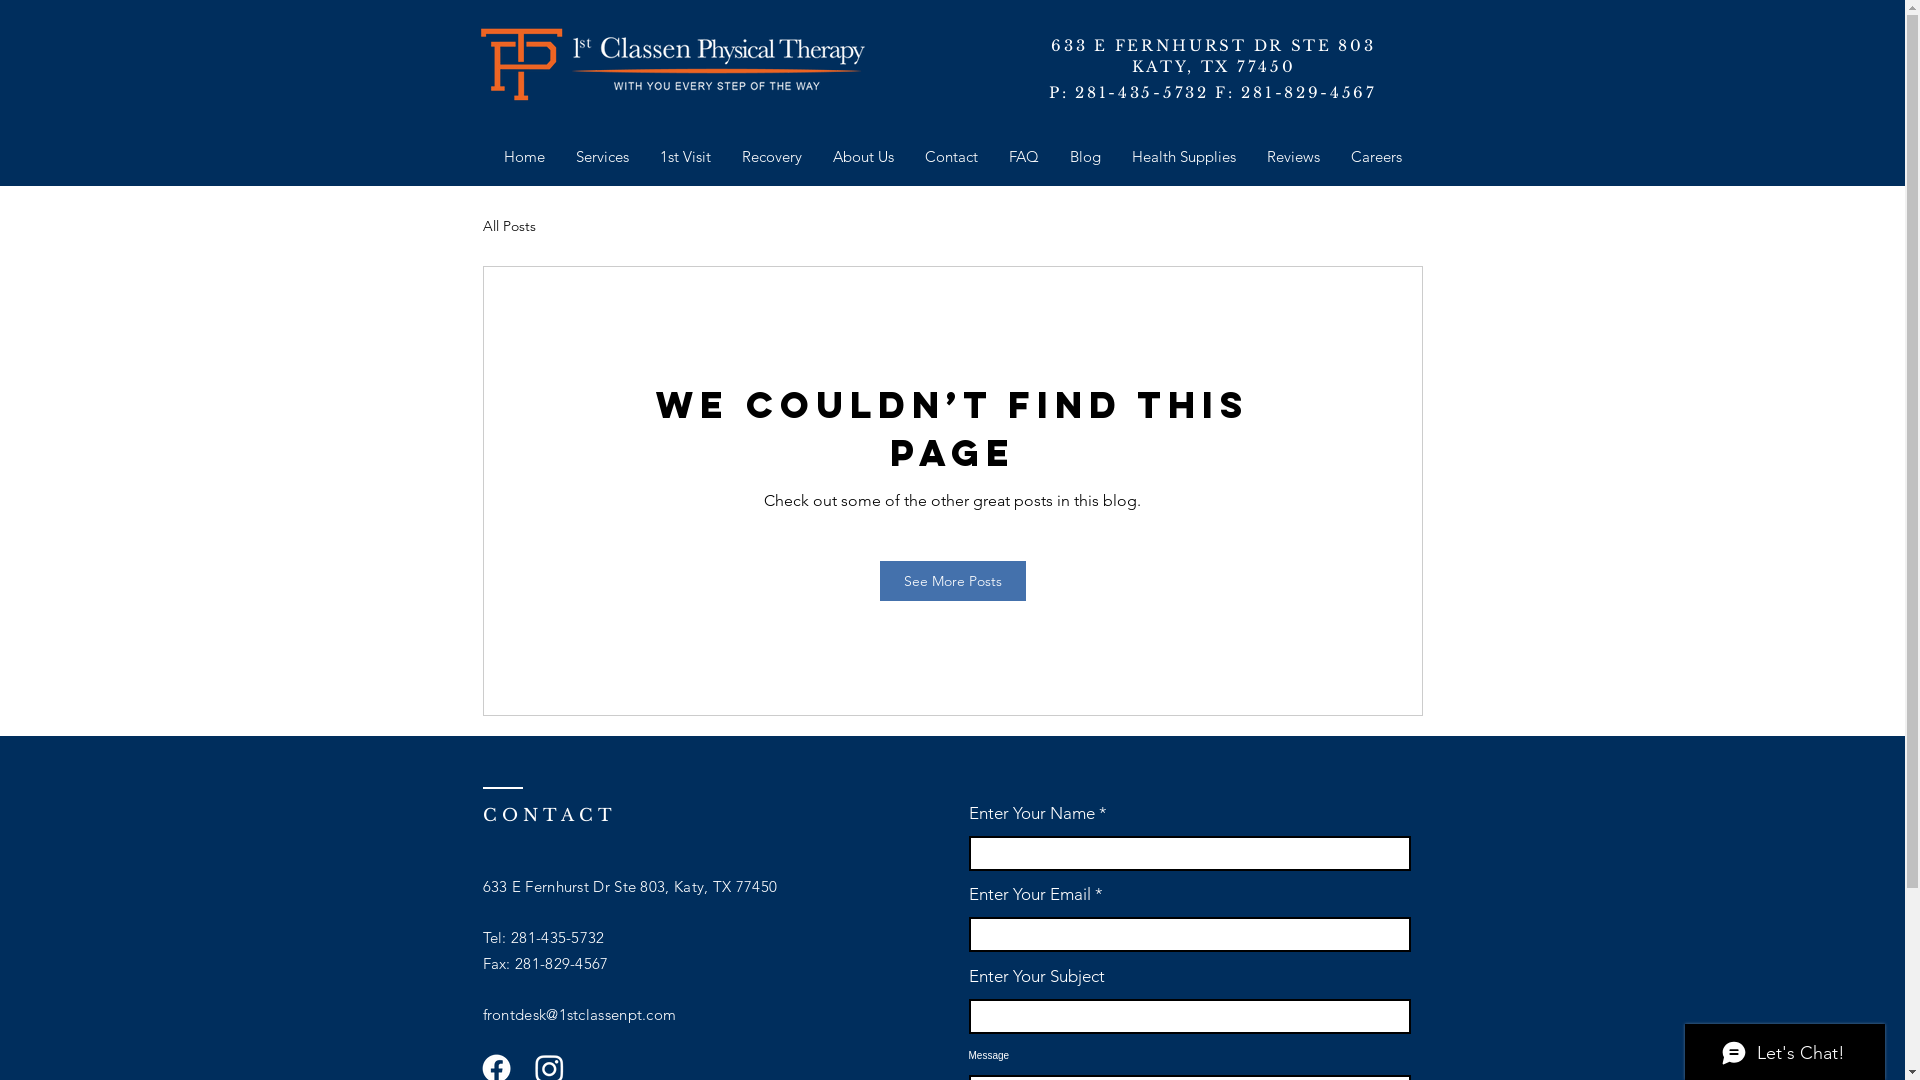  I want to click on Health Supplies, so click(1184, 157).